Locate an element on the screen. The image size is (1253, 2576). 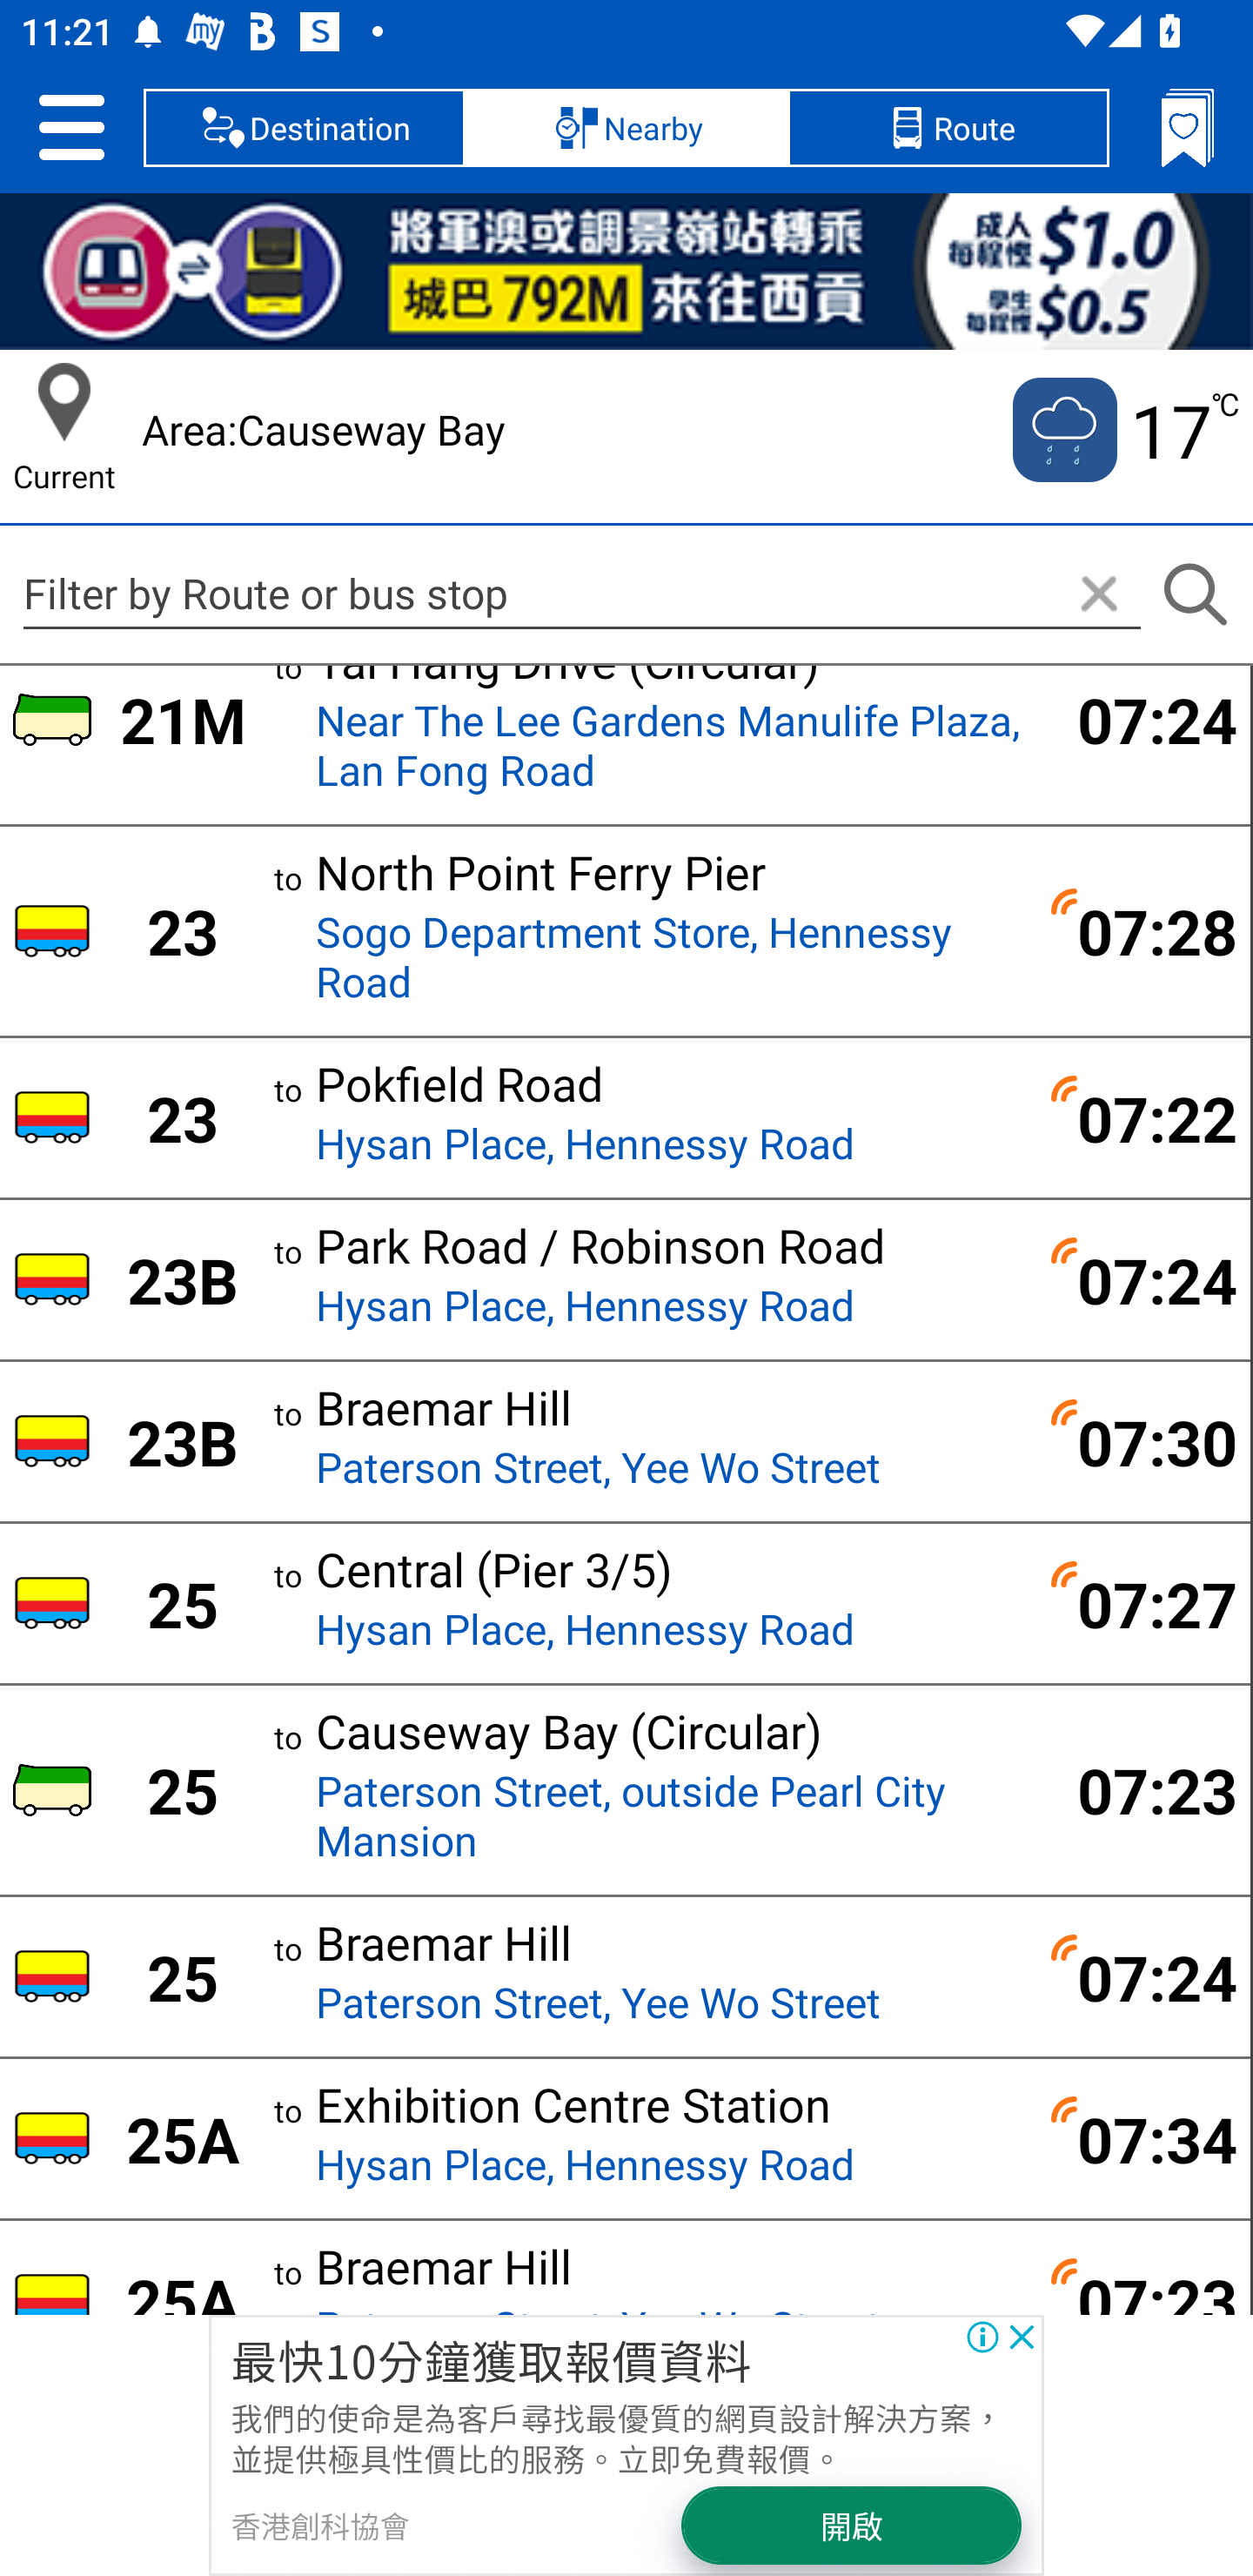
最快10分鐘獲取報價資料 is located at coordinates (491, 2358).